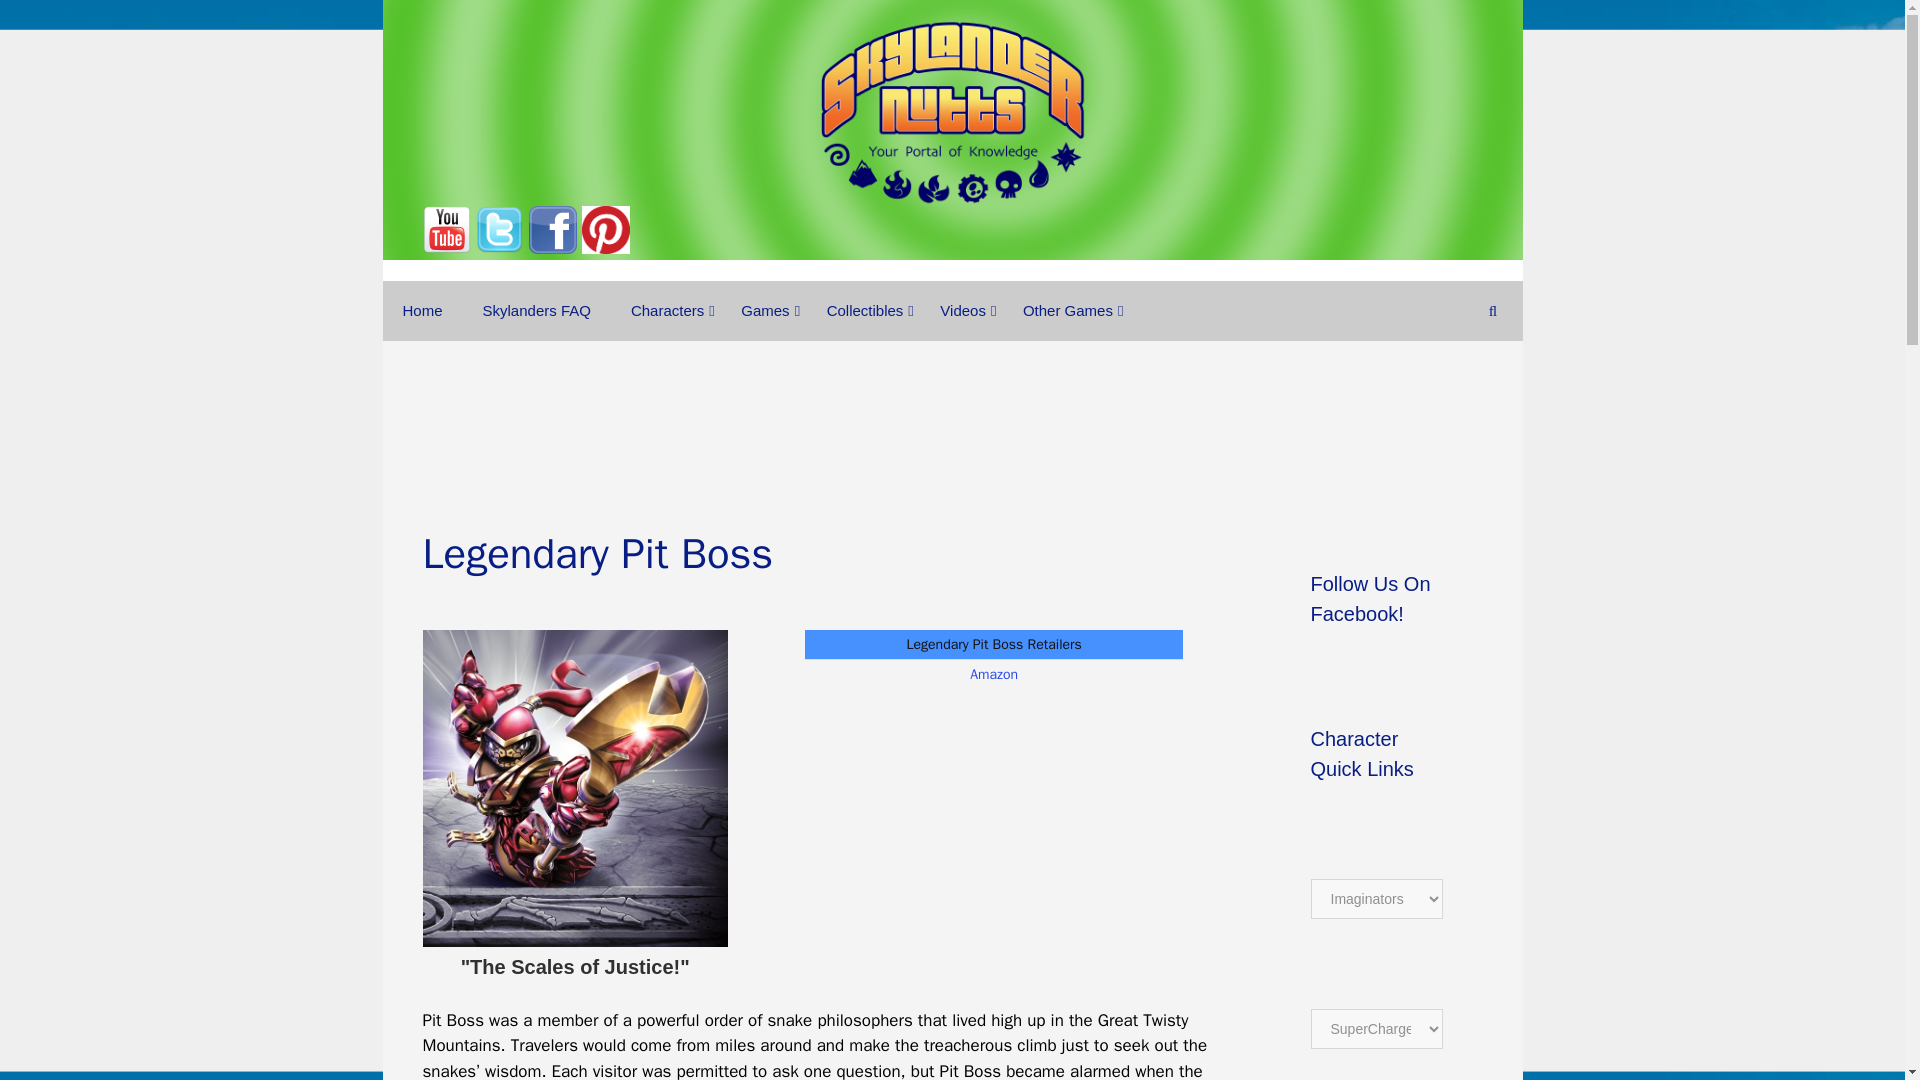 The image size is (1920, 1080). What do you see at coordinates (953, 410) in the screenshot?
I see `Advertisement` at bounding box center [953, 410].